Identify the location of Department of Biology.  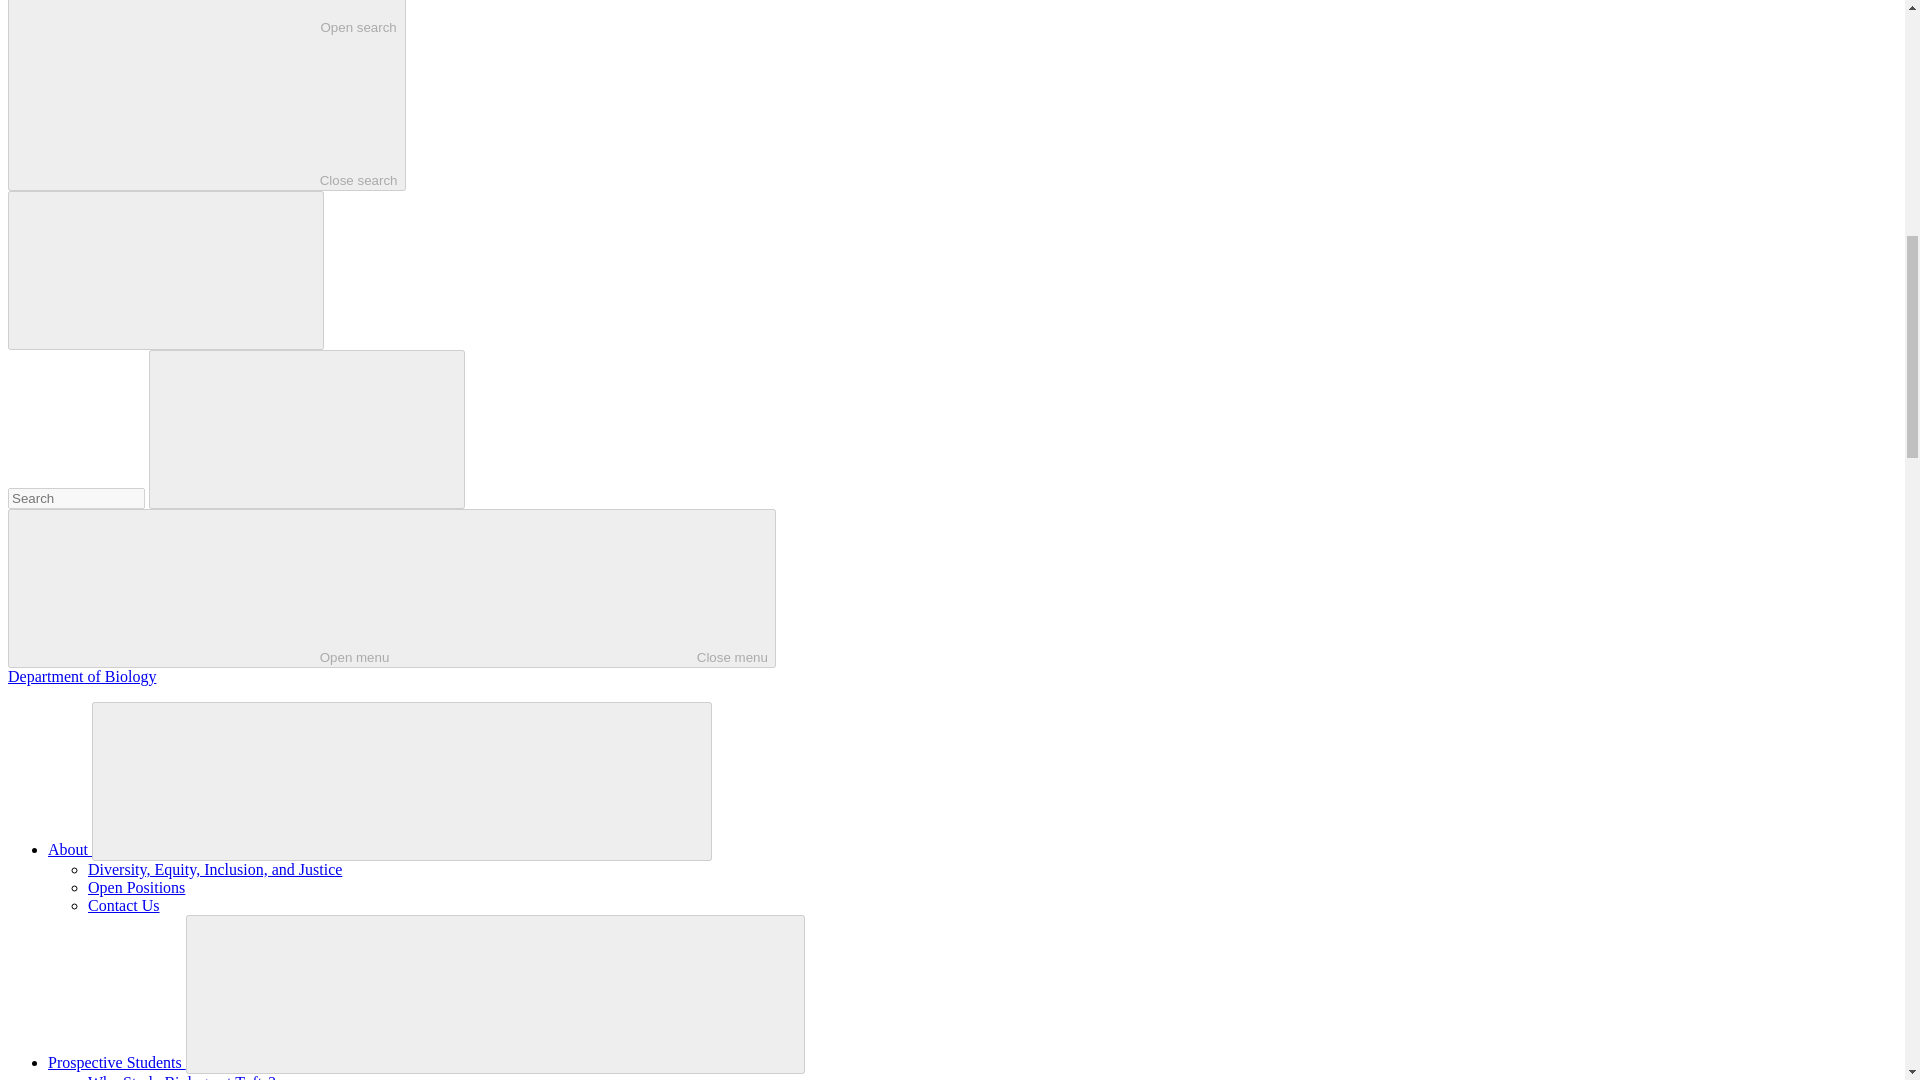
(391, 588).